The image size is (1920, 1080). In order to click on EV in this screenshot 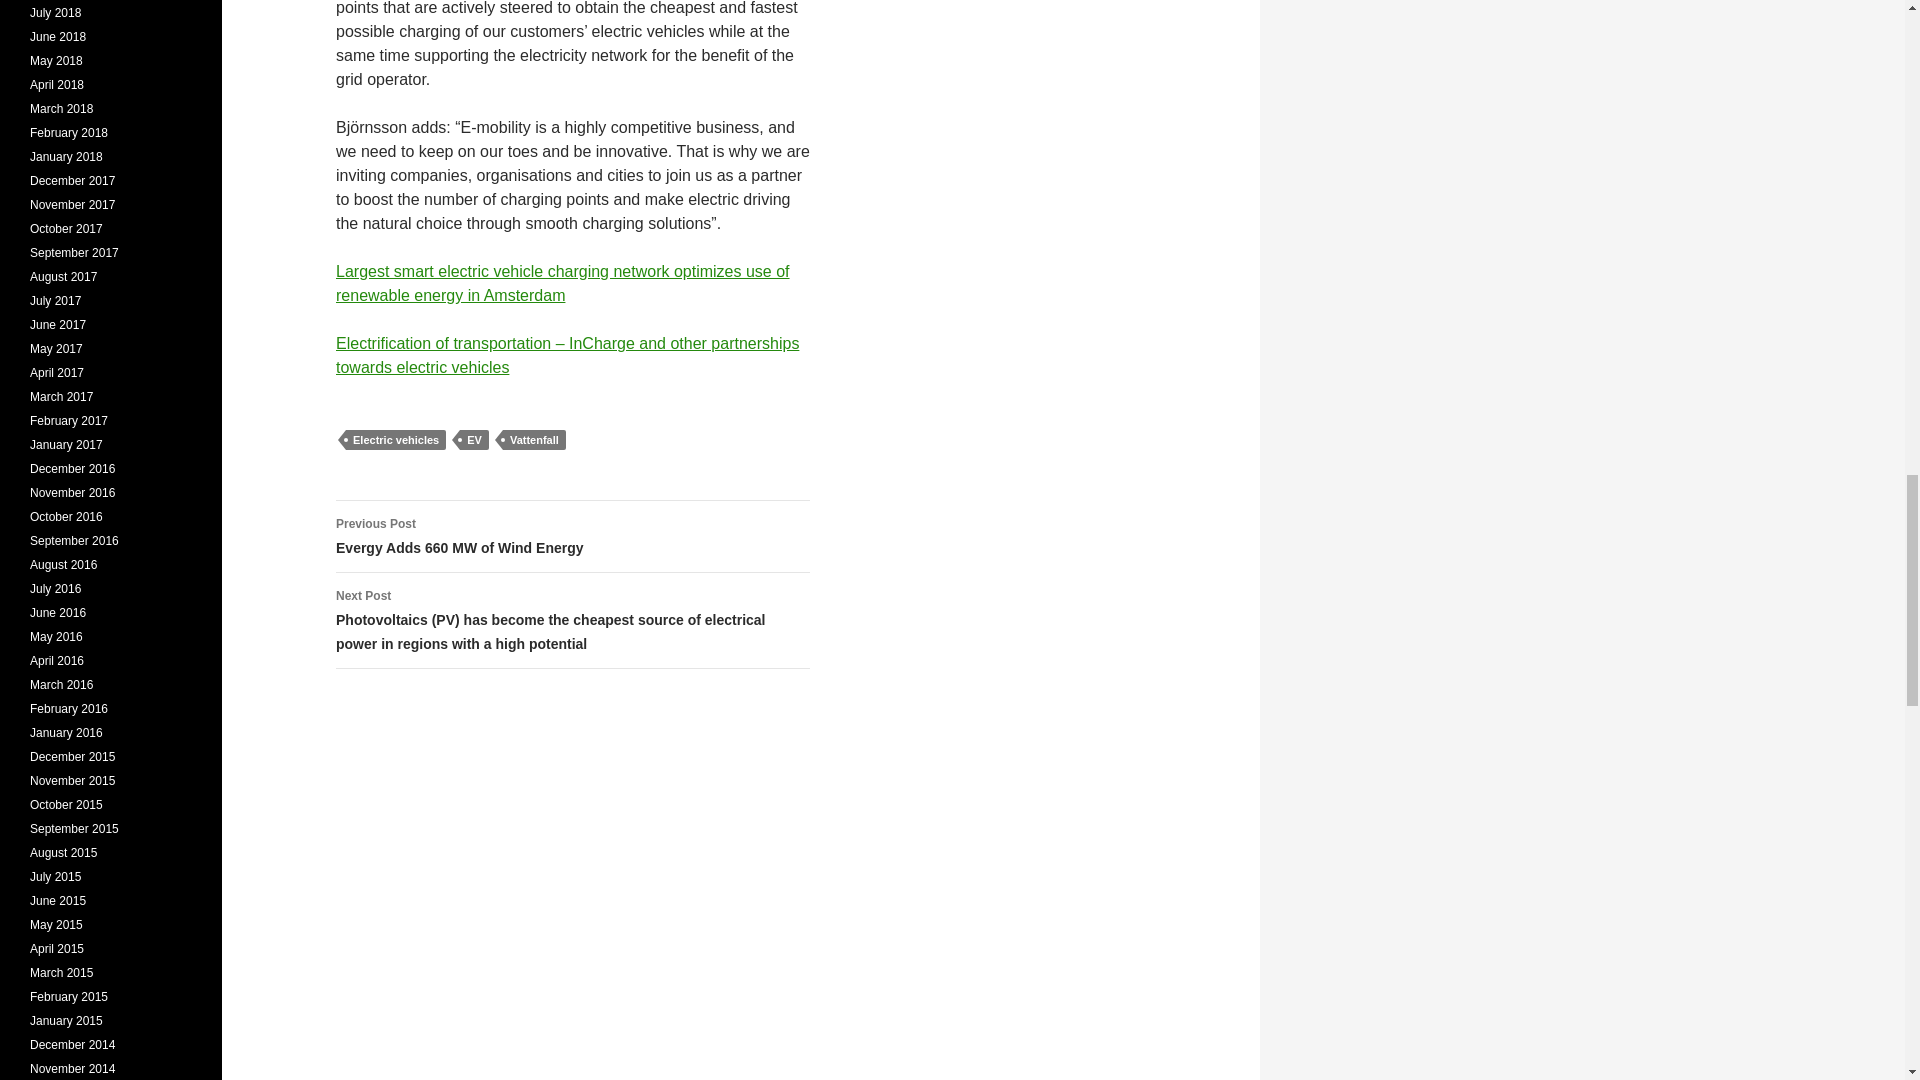, I will do `click(474, 440)`.